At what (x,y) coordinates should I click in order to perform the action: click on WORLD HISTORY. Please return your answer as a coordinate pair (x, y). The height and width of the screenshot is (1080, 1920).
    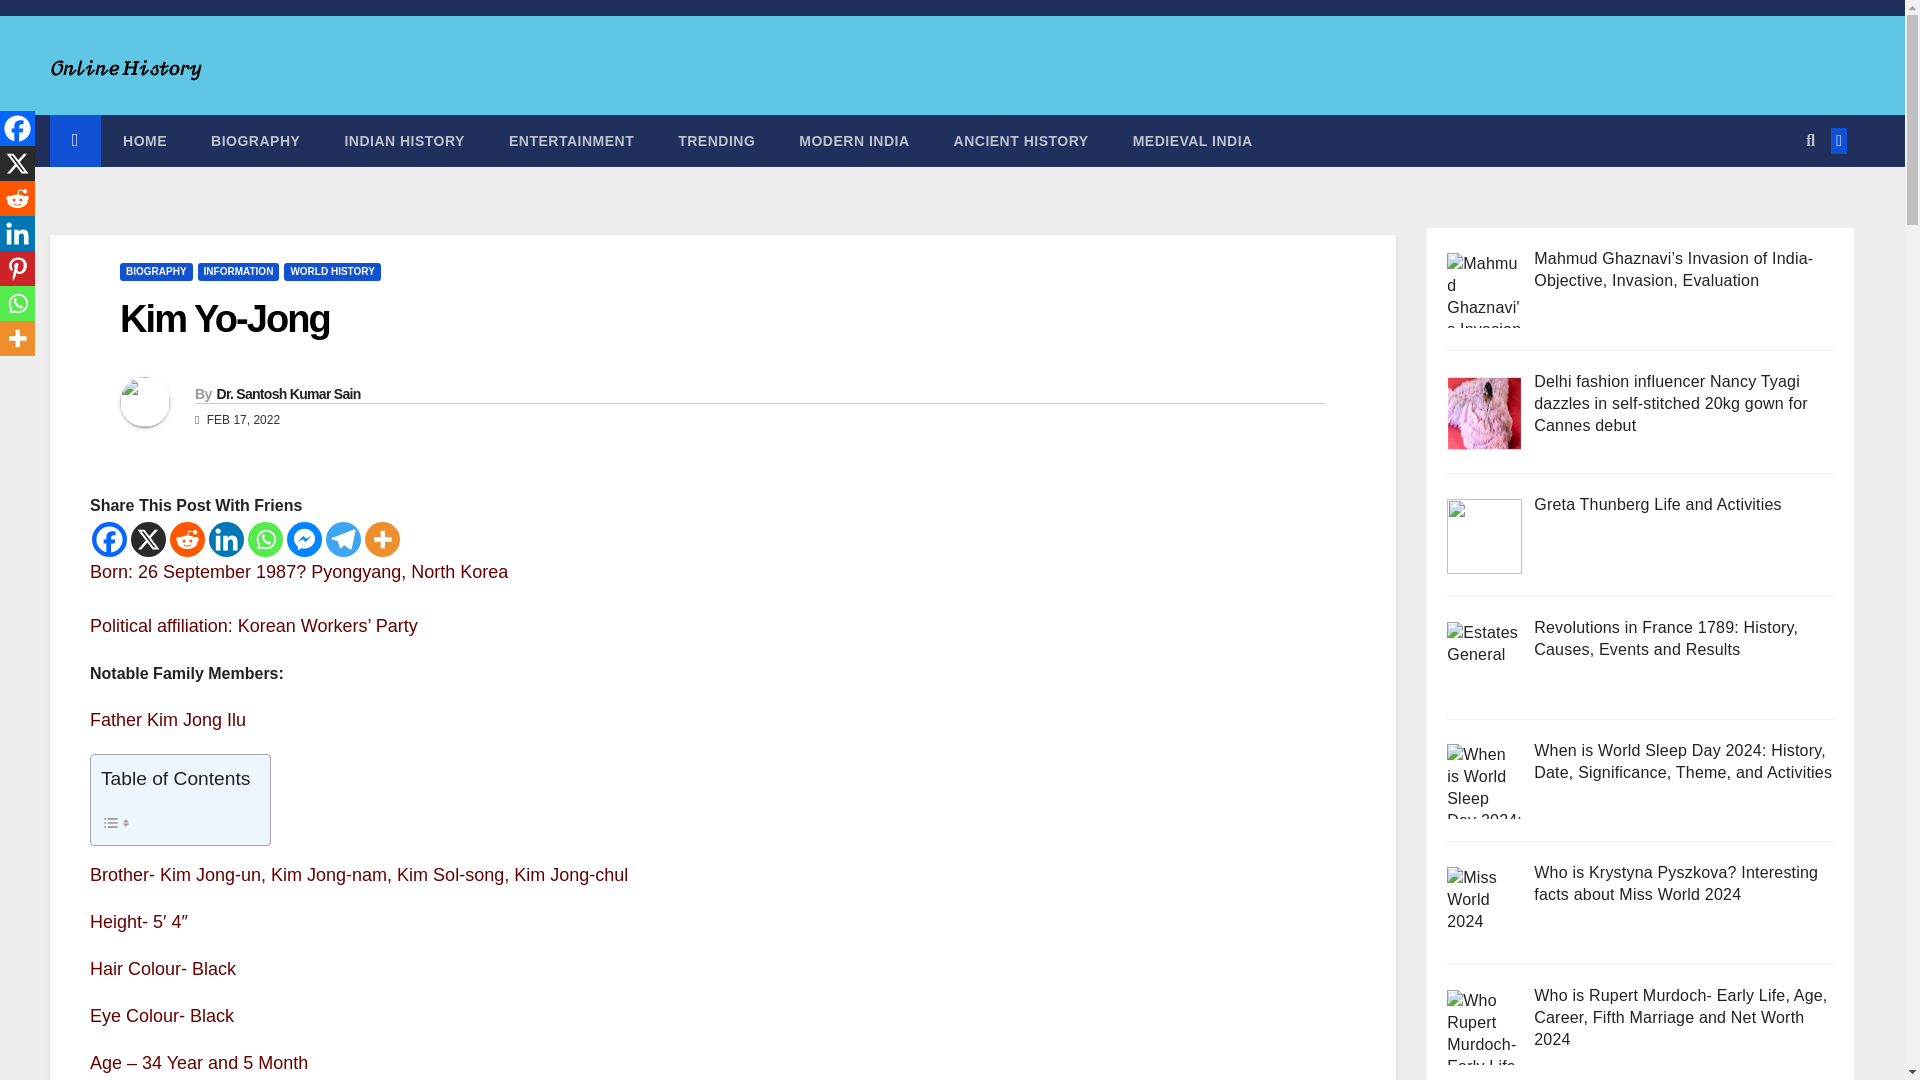
    Looking at the image, I should click on (332, 272).